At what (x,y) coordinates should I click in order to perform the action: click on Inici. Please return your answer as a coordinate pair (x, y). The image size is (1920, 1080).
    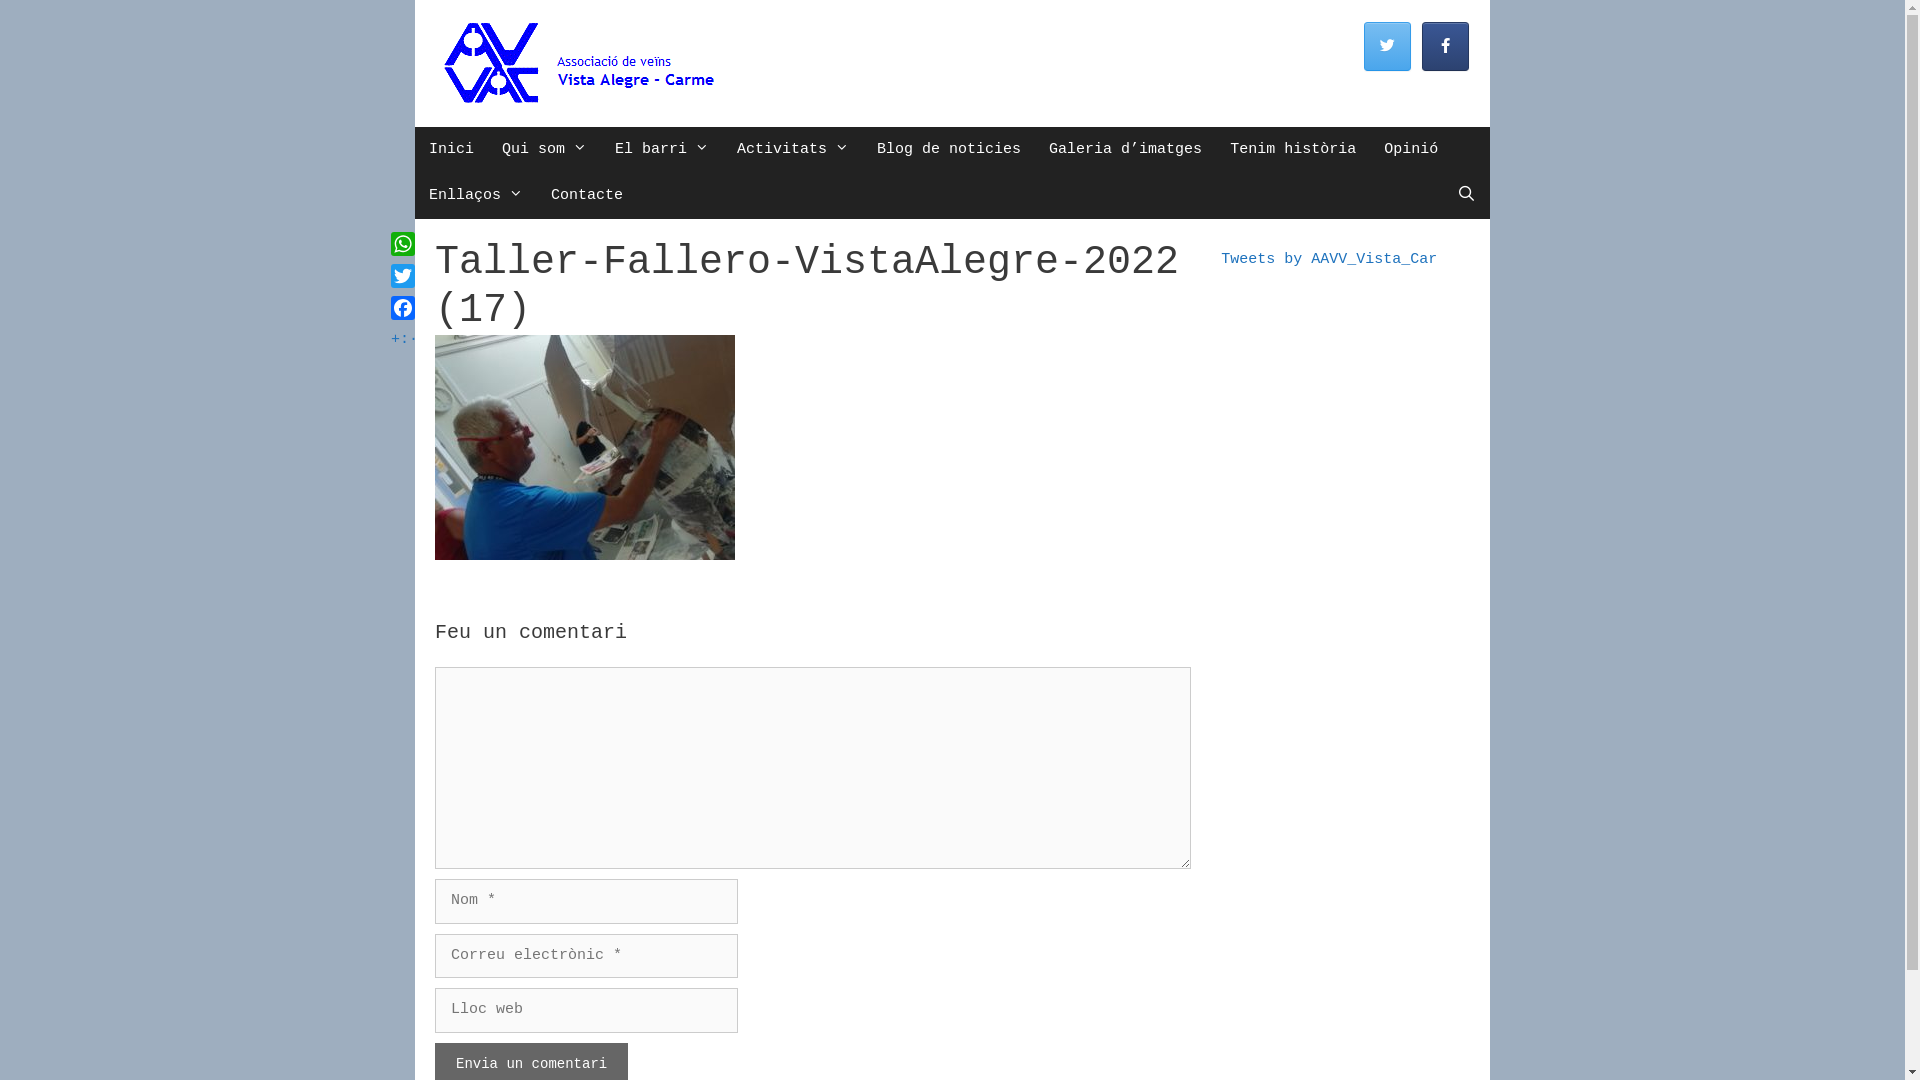
    Looking at the image, I should click on (452, 150).